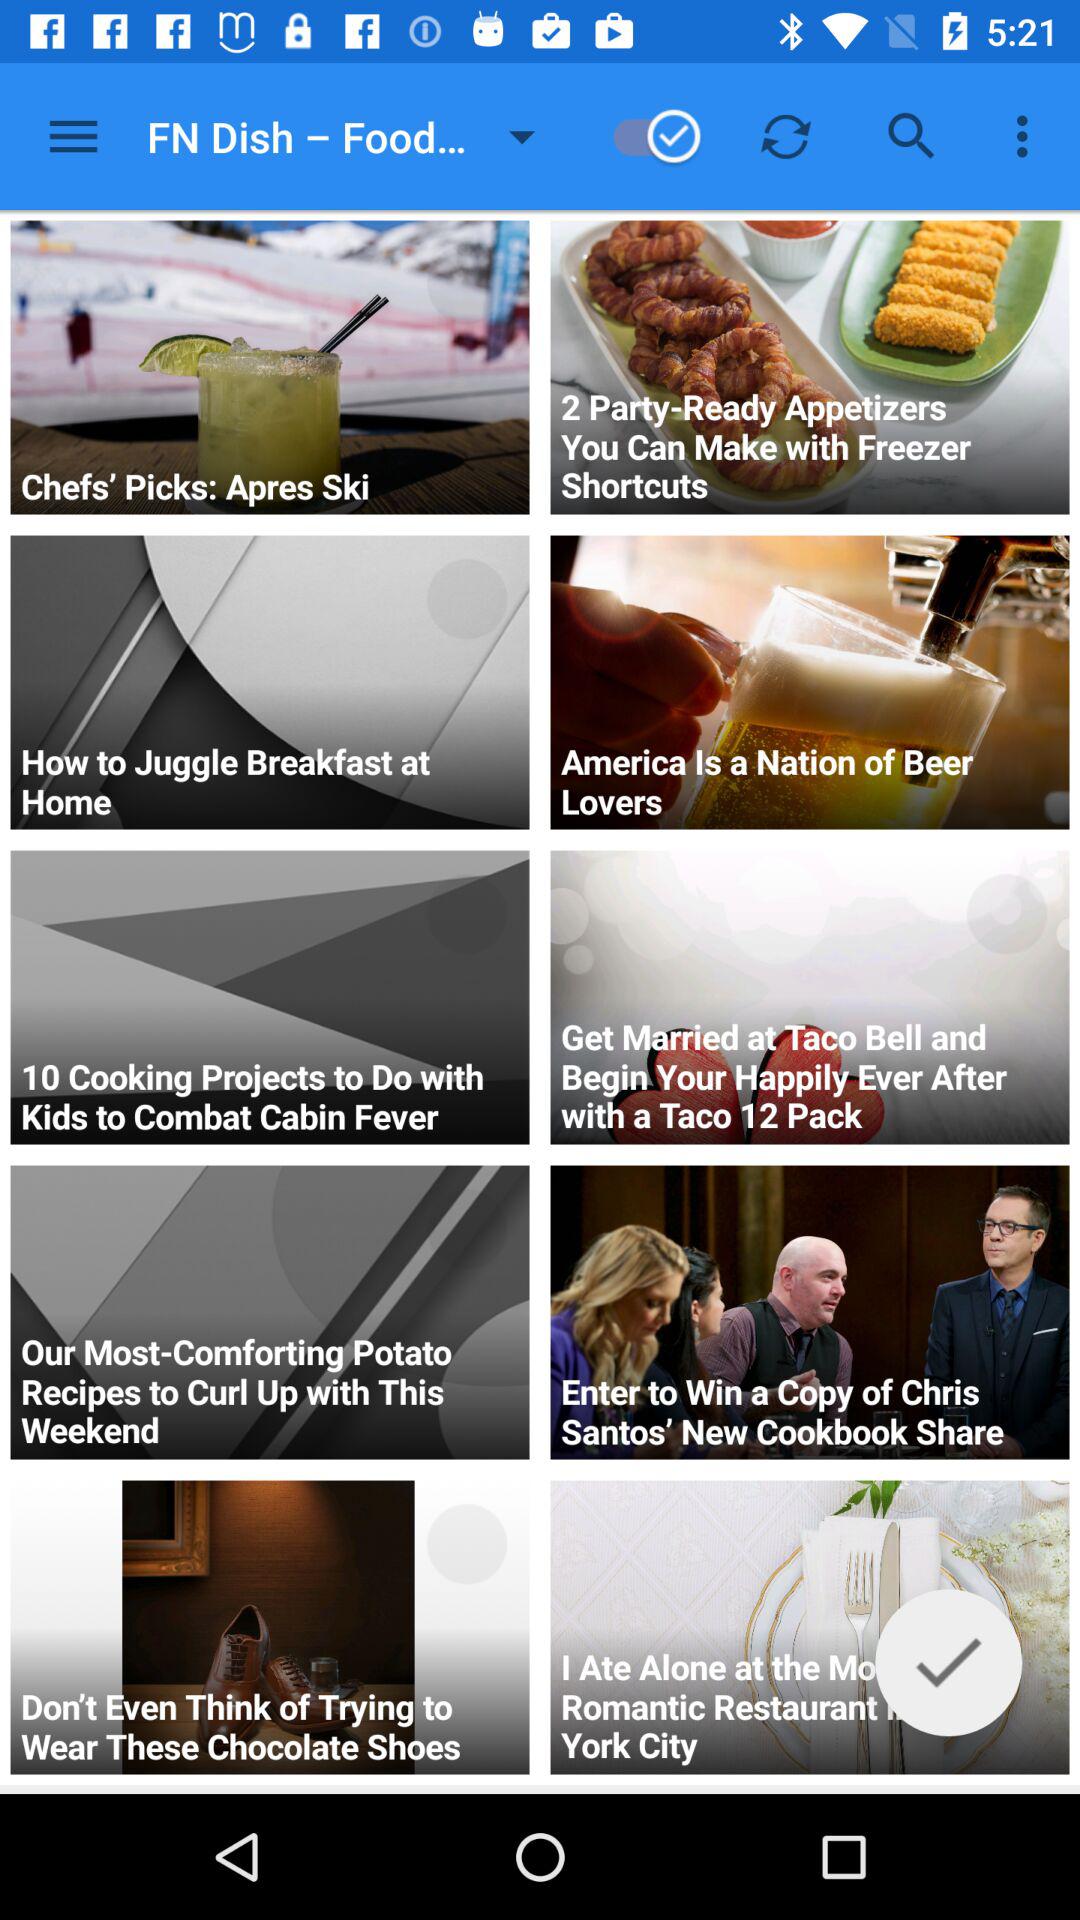 This screenshot has width=1080, height=1920. I want to click on click on first image in the third row, so click(270, 997).